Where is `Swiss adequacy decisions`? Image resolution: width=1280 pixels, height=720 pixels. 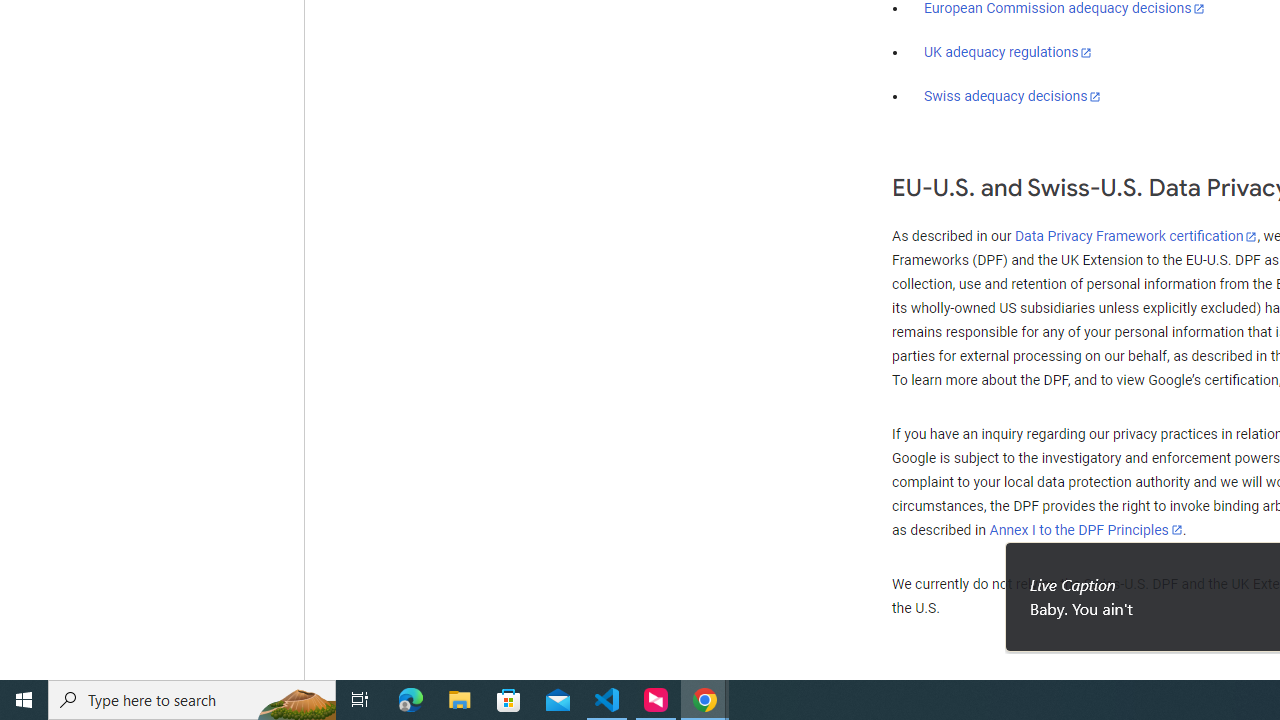 Swiss adequacy decisions is located at coordinates (1013, 96).